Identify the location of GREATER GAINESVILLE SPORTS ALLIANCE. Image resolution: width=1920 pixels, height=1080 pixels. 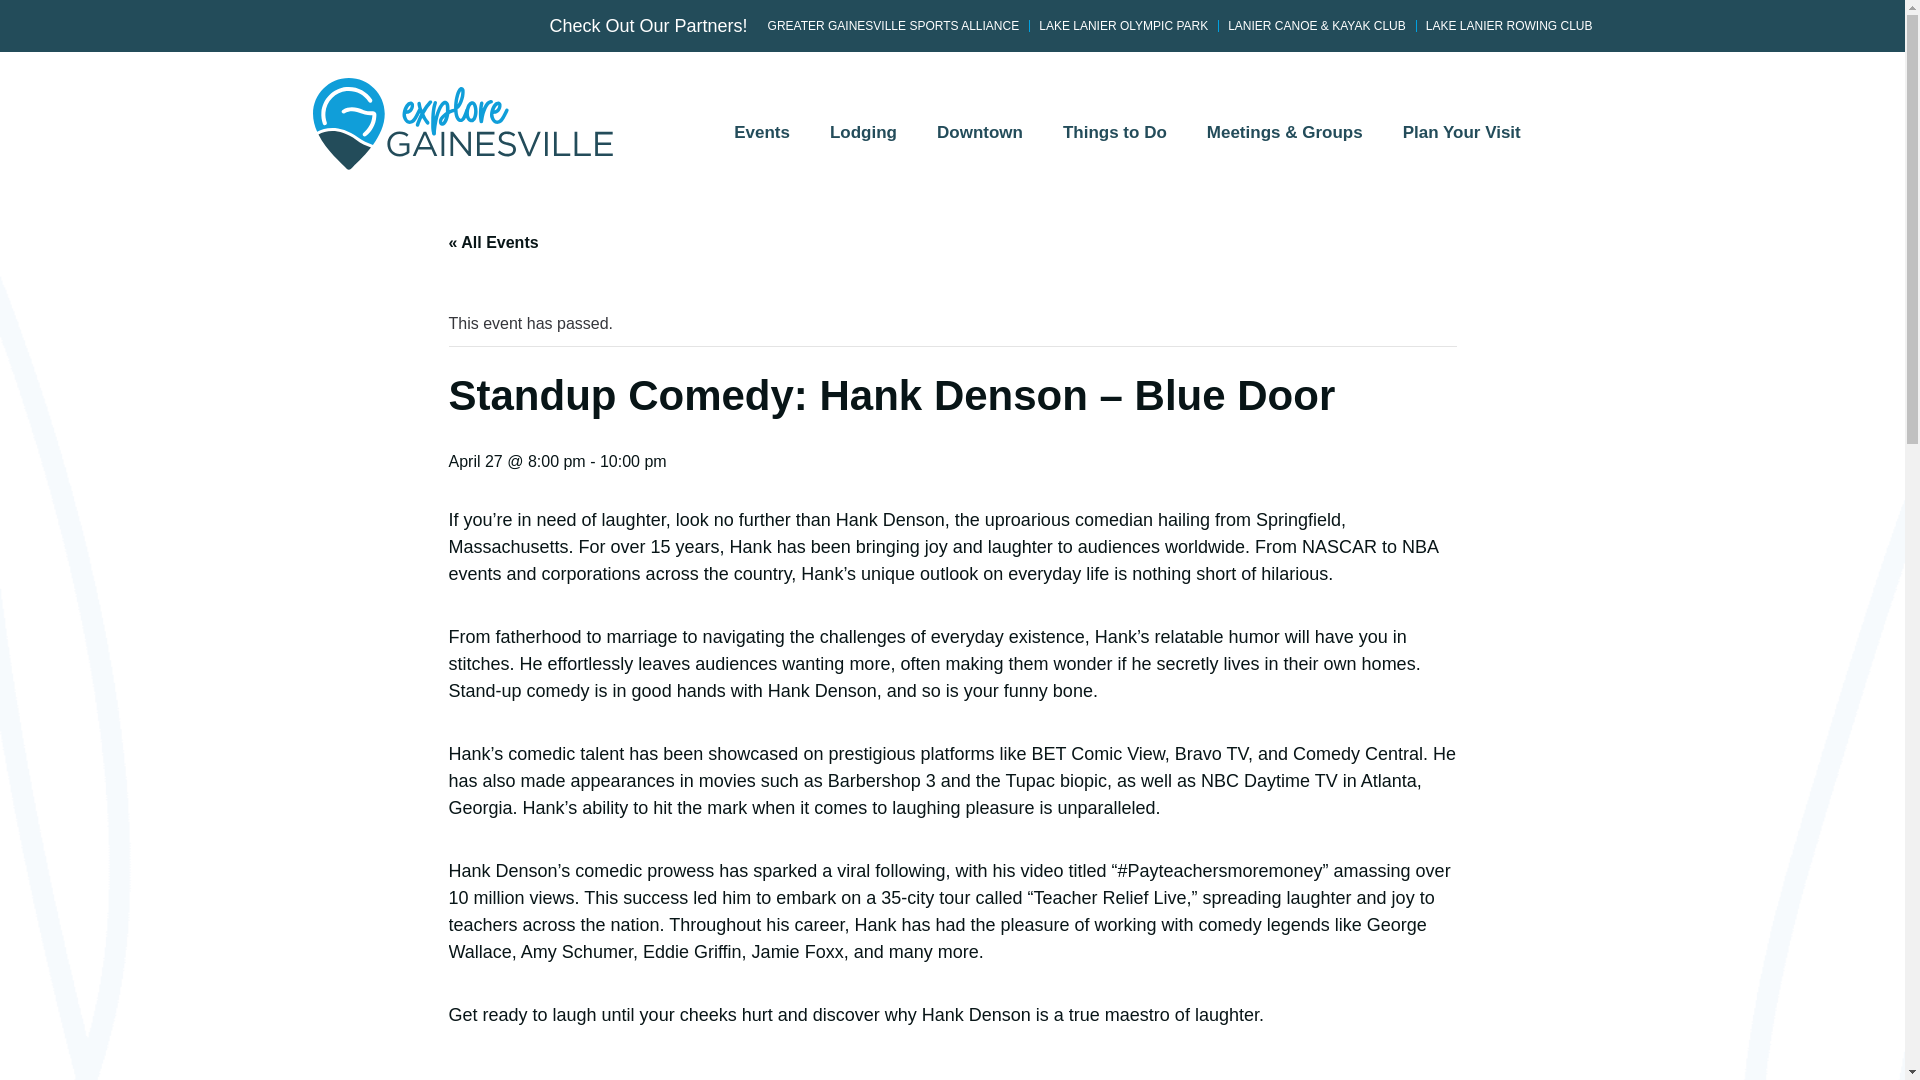
(894, 26).